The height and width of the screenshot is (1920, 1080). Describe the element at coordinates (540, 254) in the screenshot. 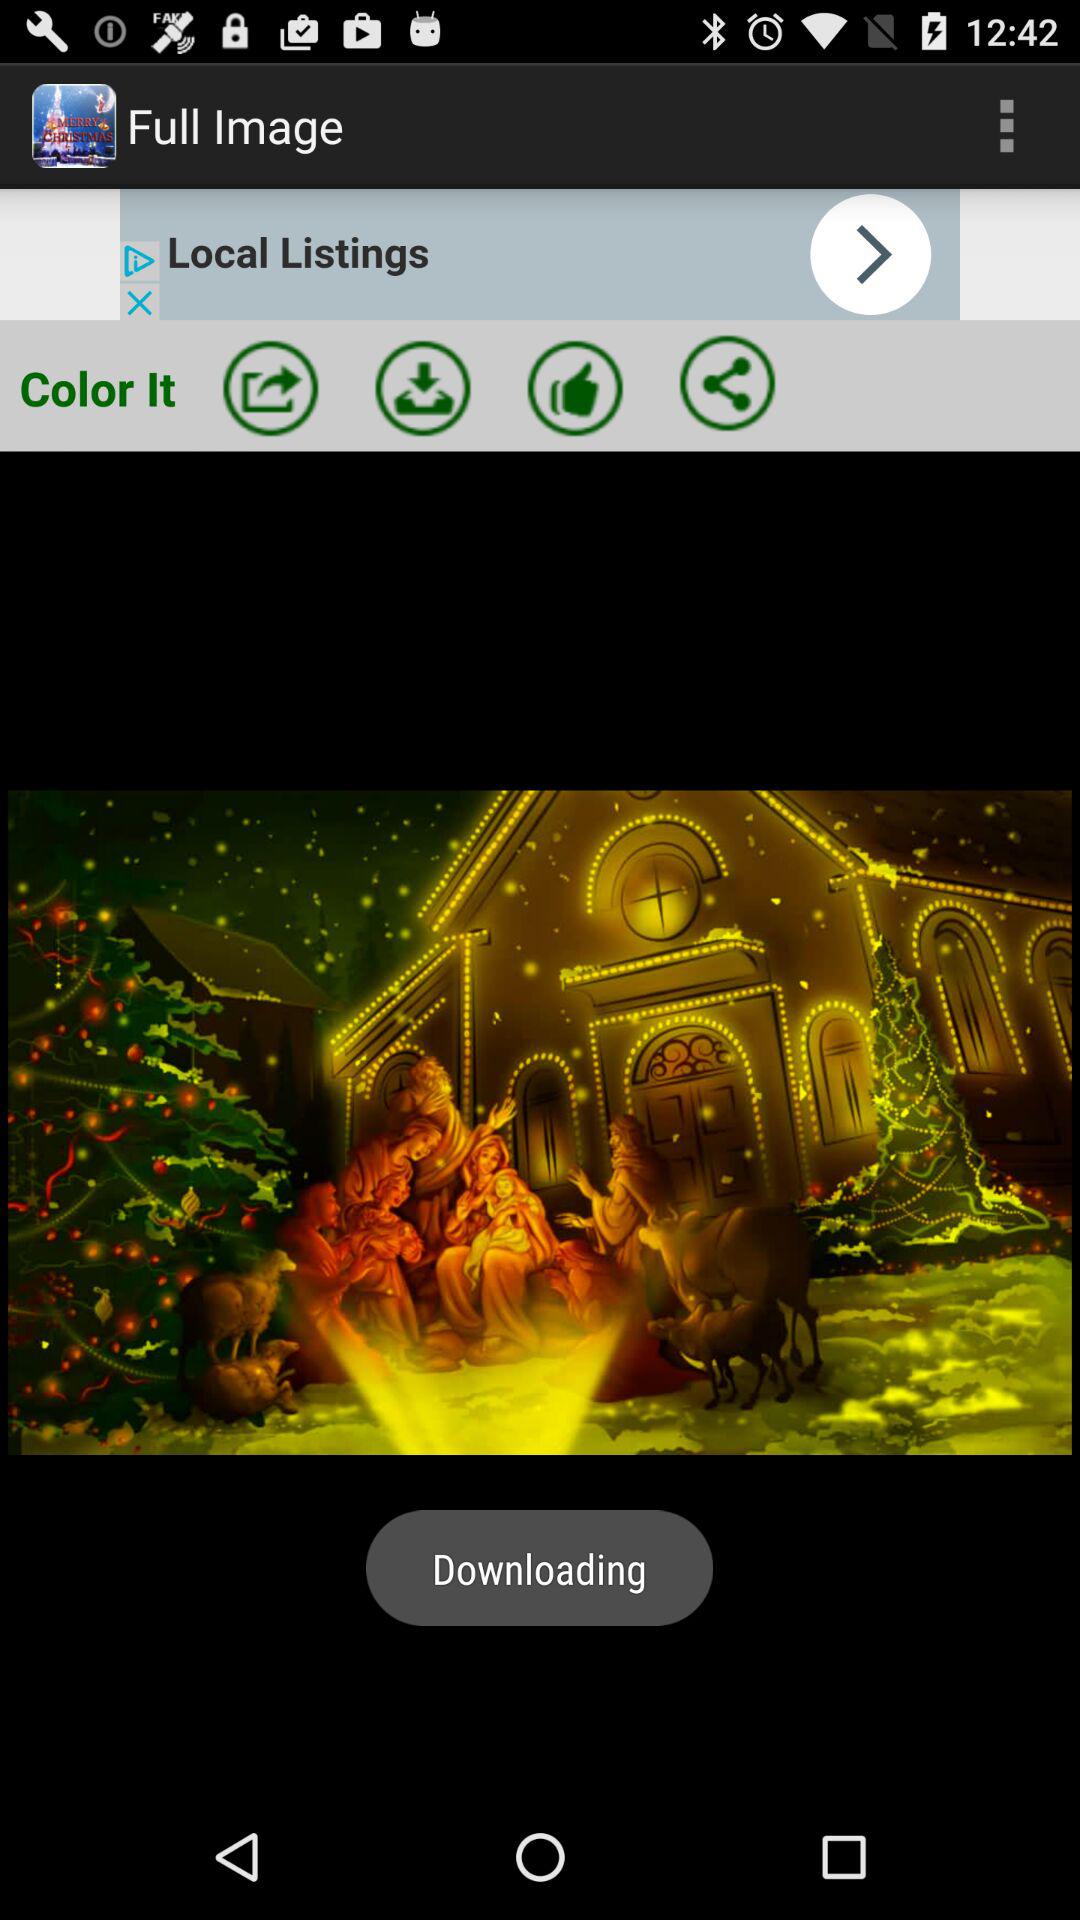

I see `visit advertiser` at that location.